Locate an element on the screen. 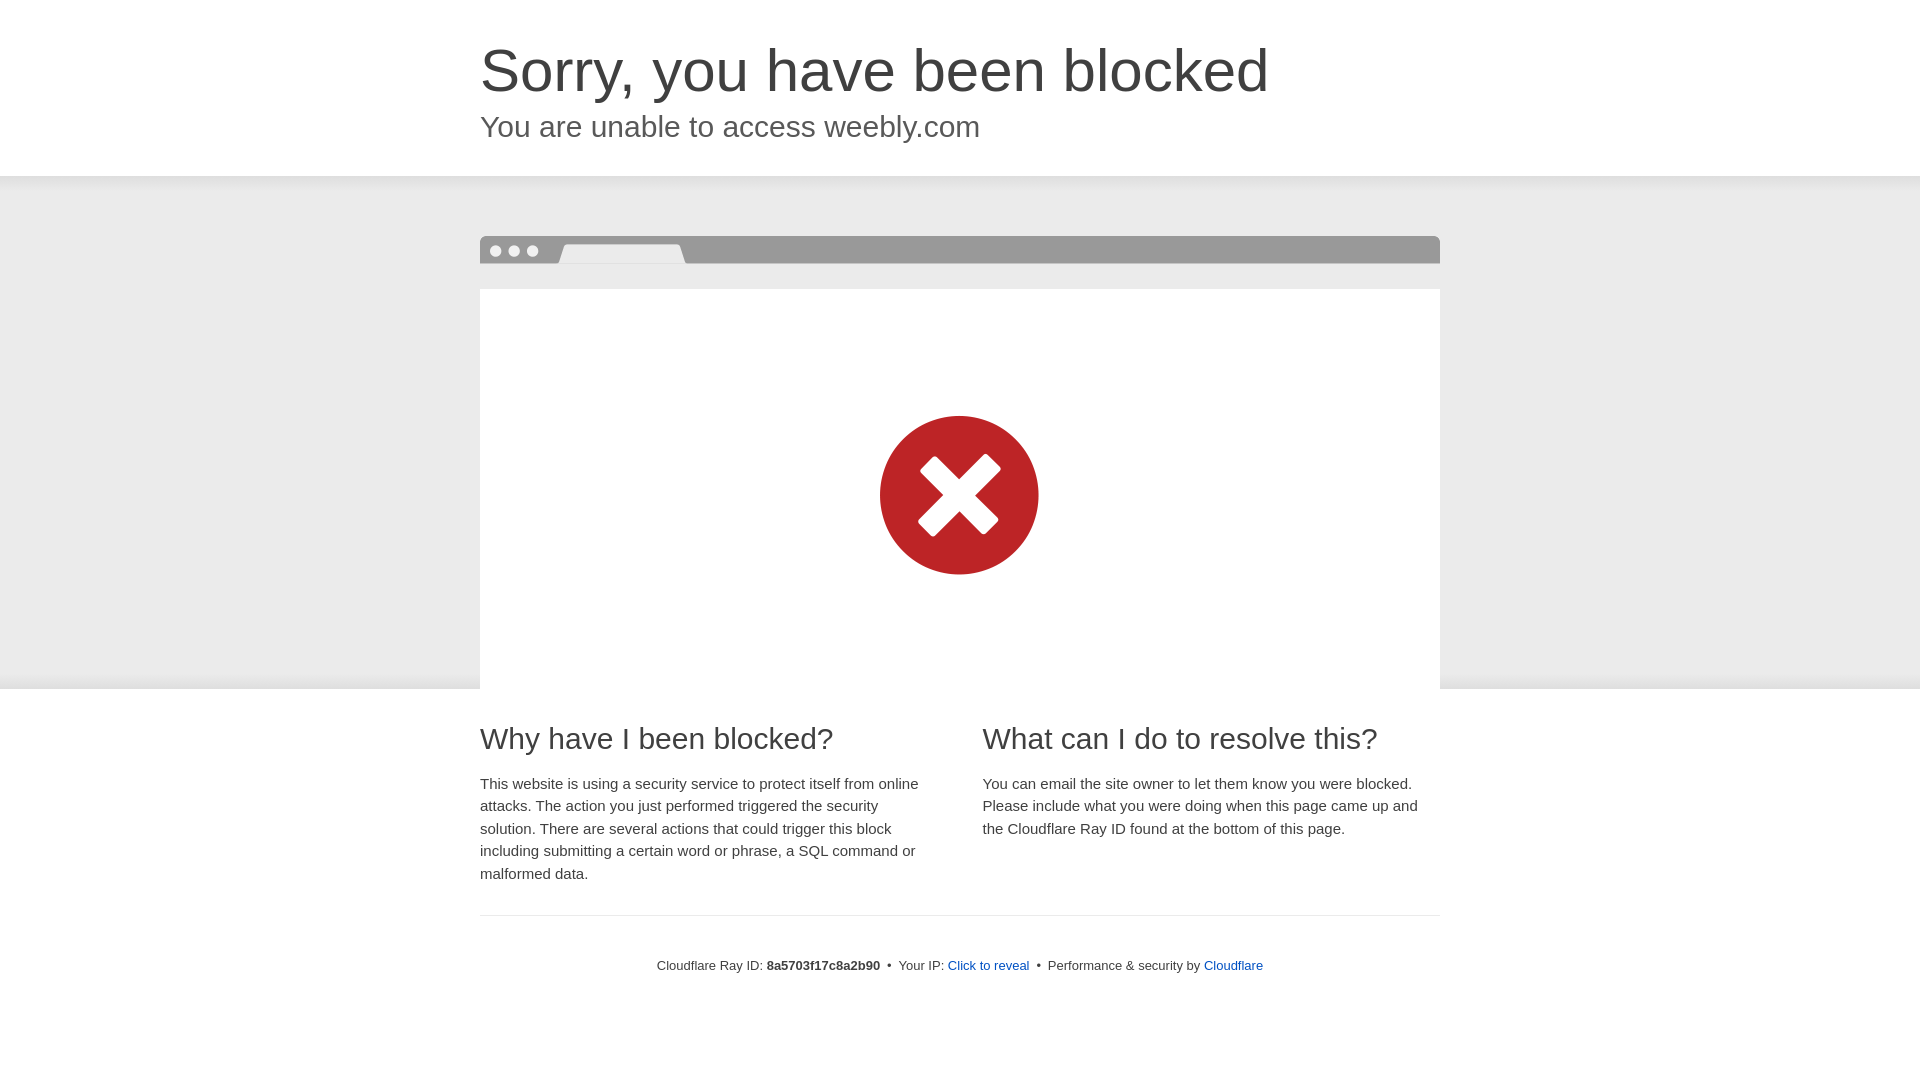  Click to reveal is located at coordinates (988, 966).